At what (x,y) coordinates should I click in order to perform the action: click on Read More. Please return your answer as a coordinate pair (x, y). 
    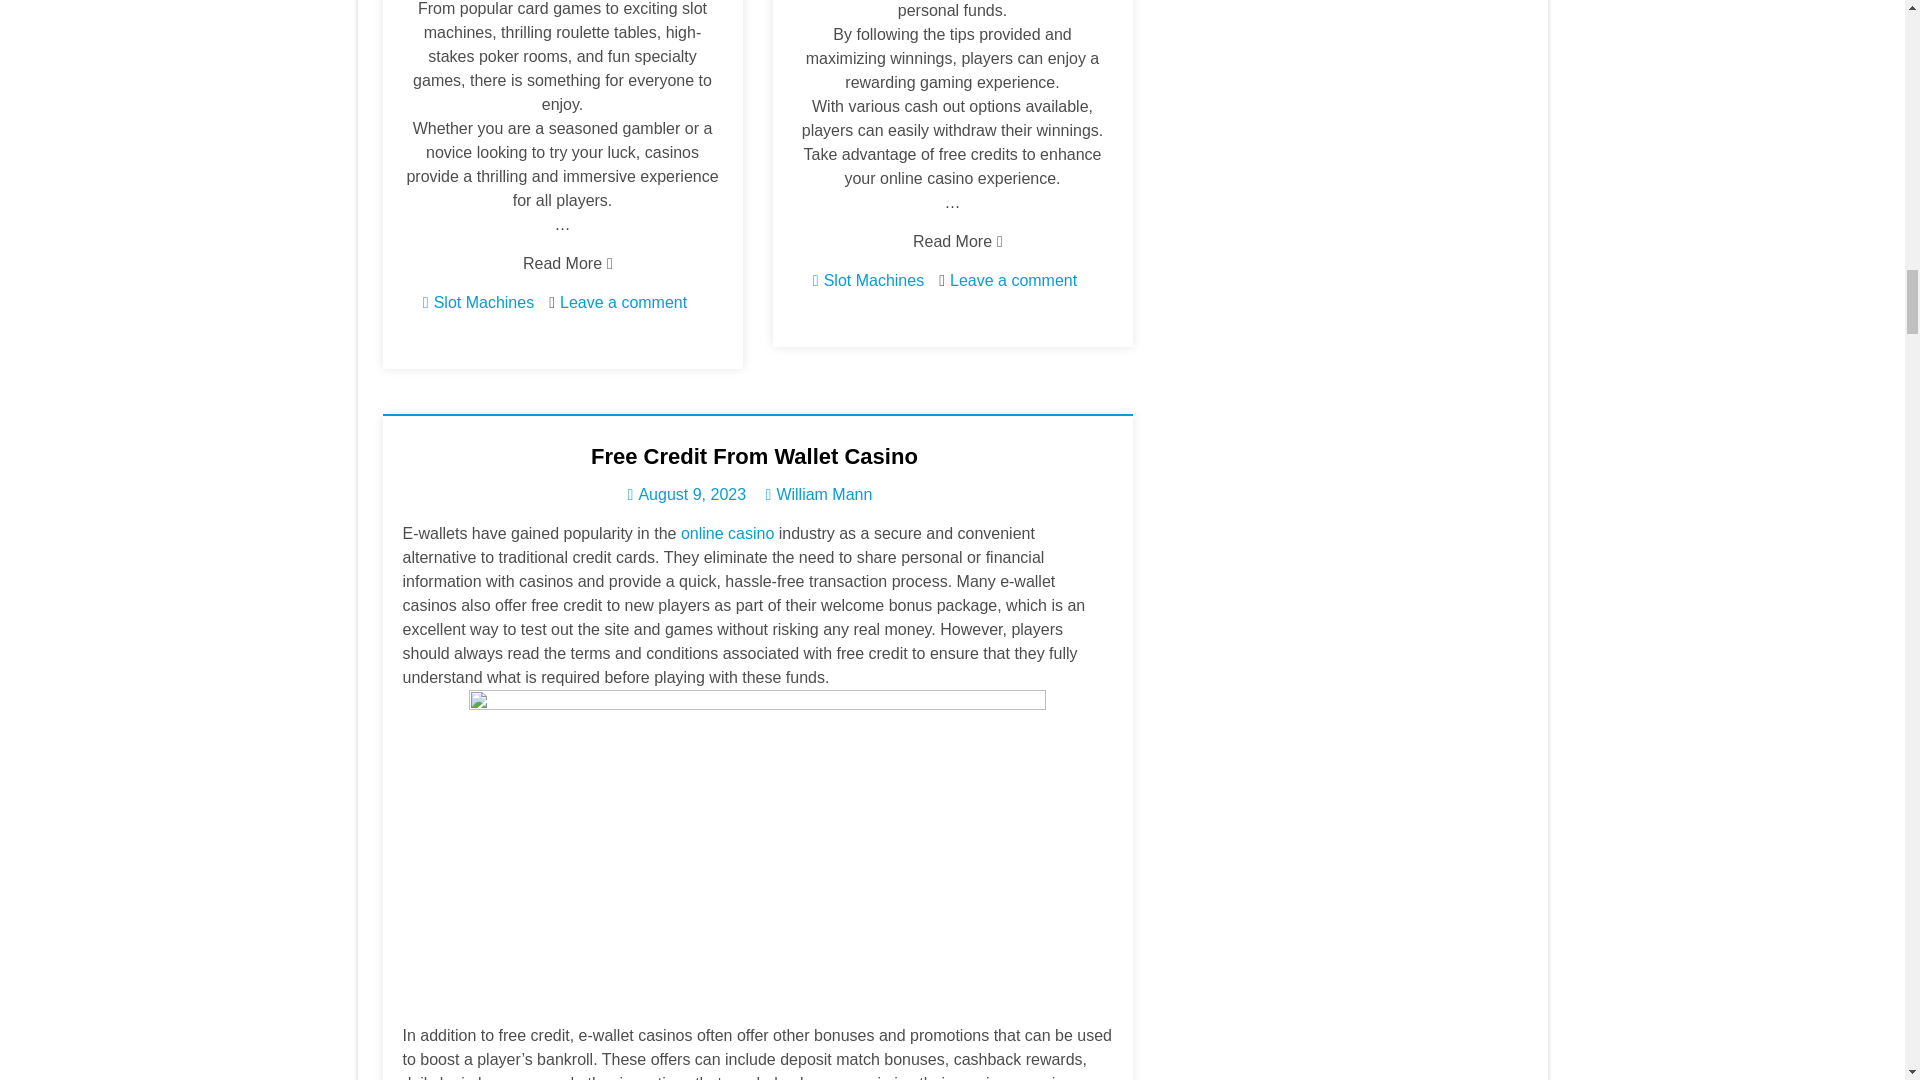
    Looking at the image, I should click on (562, 264).